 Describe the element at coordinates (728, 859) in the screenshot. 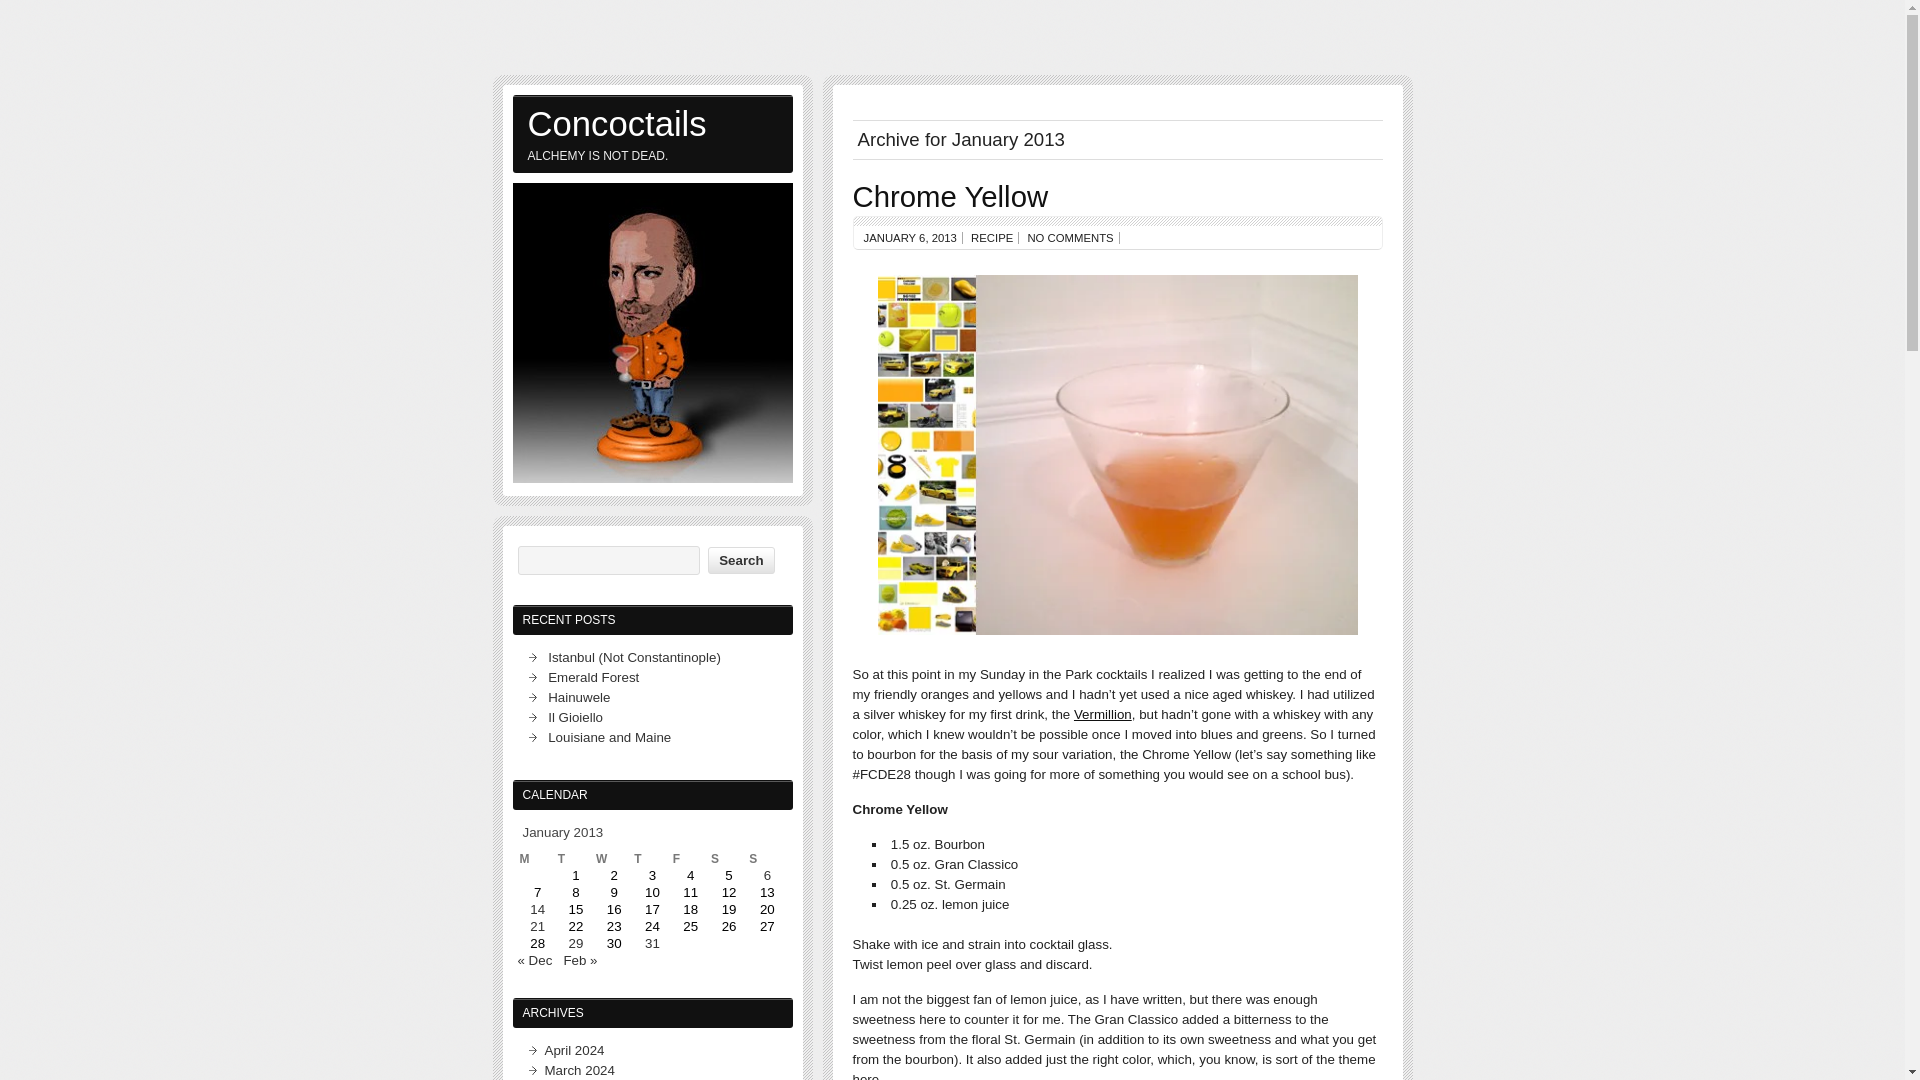

I see `Saturday` at that location.